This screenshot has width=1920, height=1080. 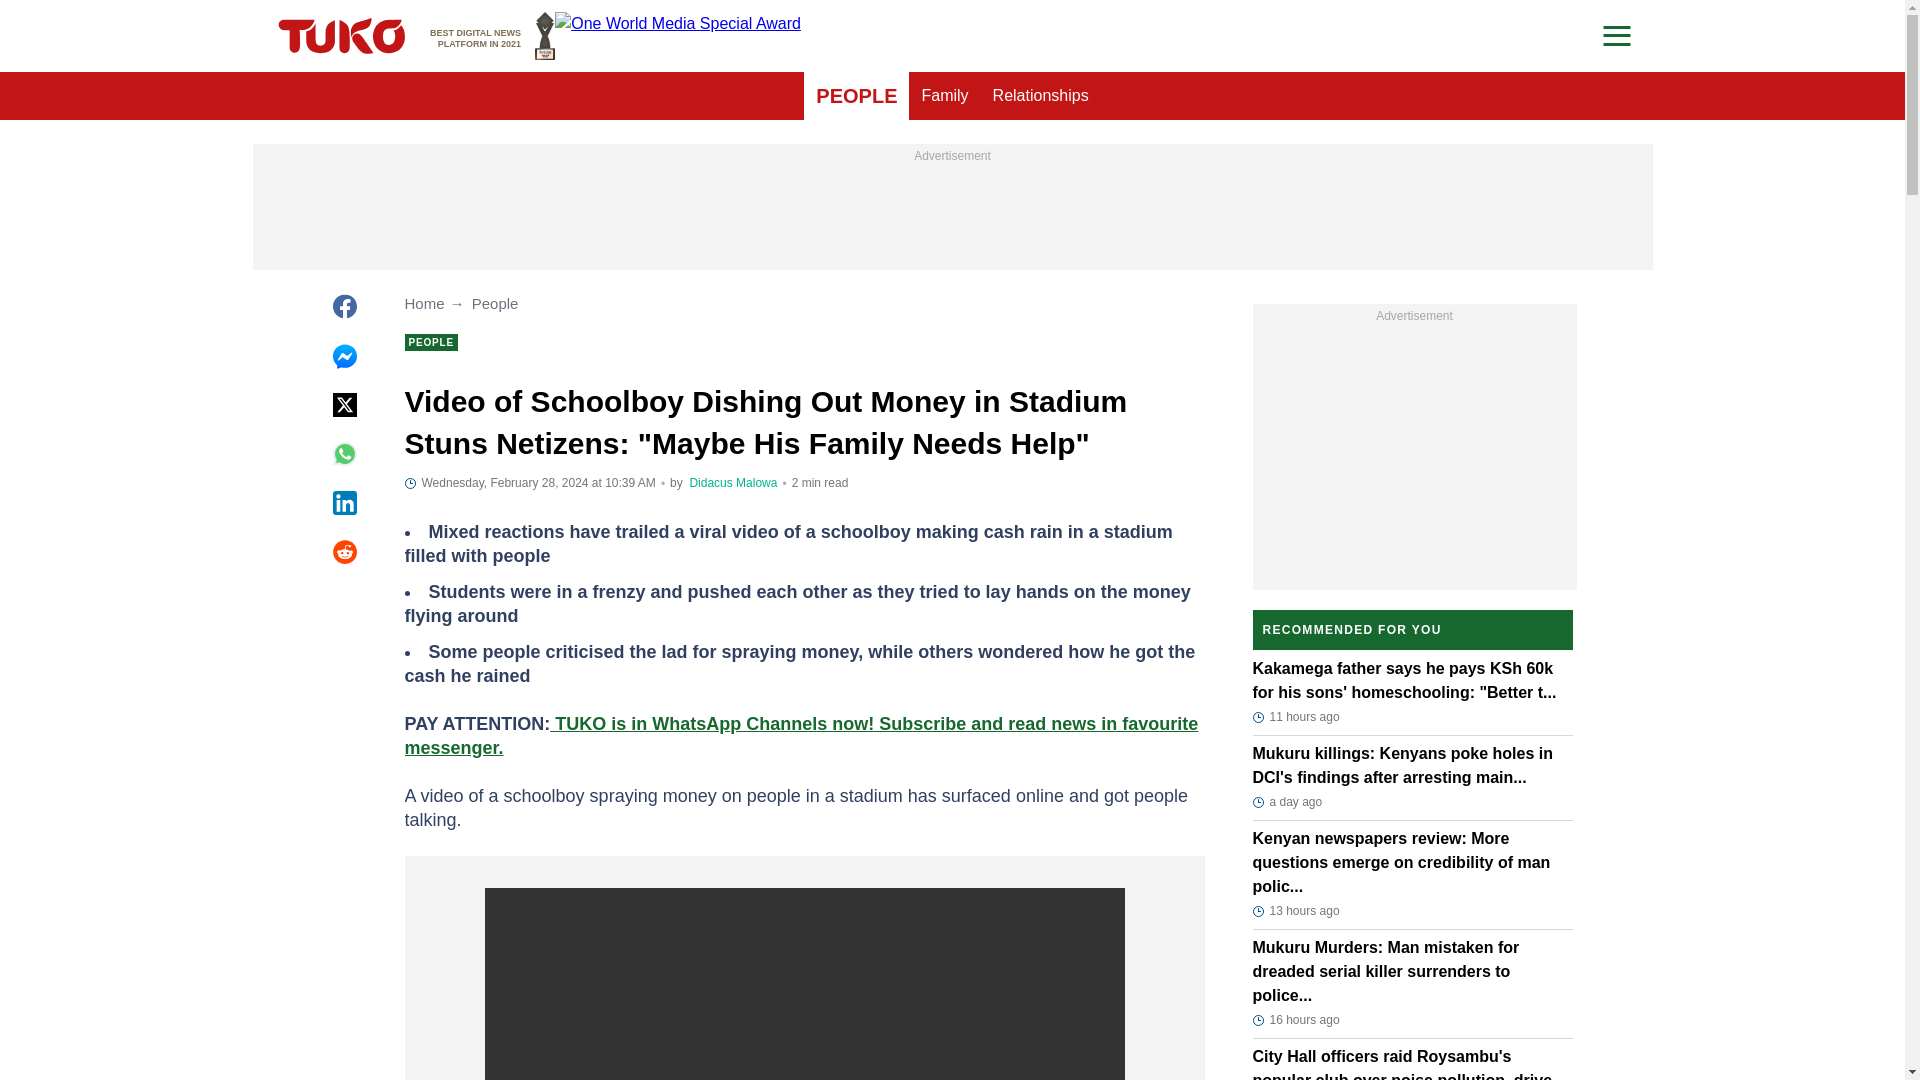 What do you see at coordinates (733, 483) in the screenshot?
I see `Author page` at bounding box center [733, 483].